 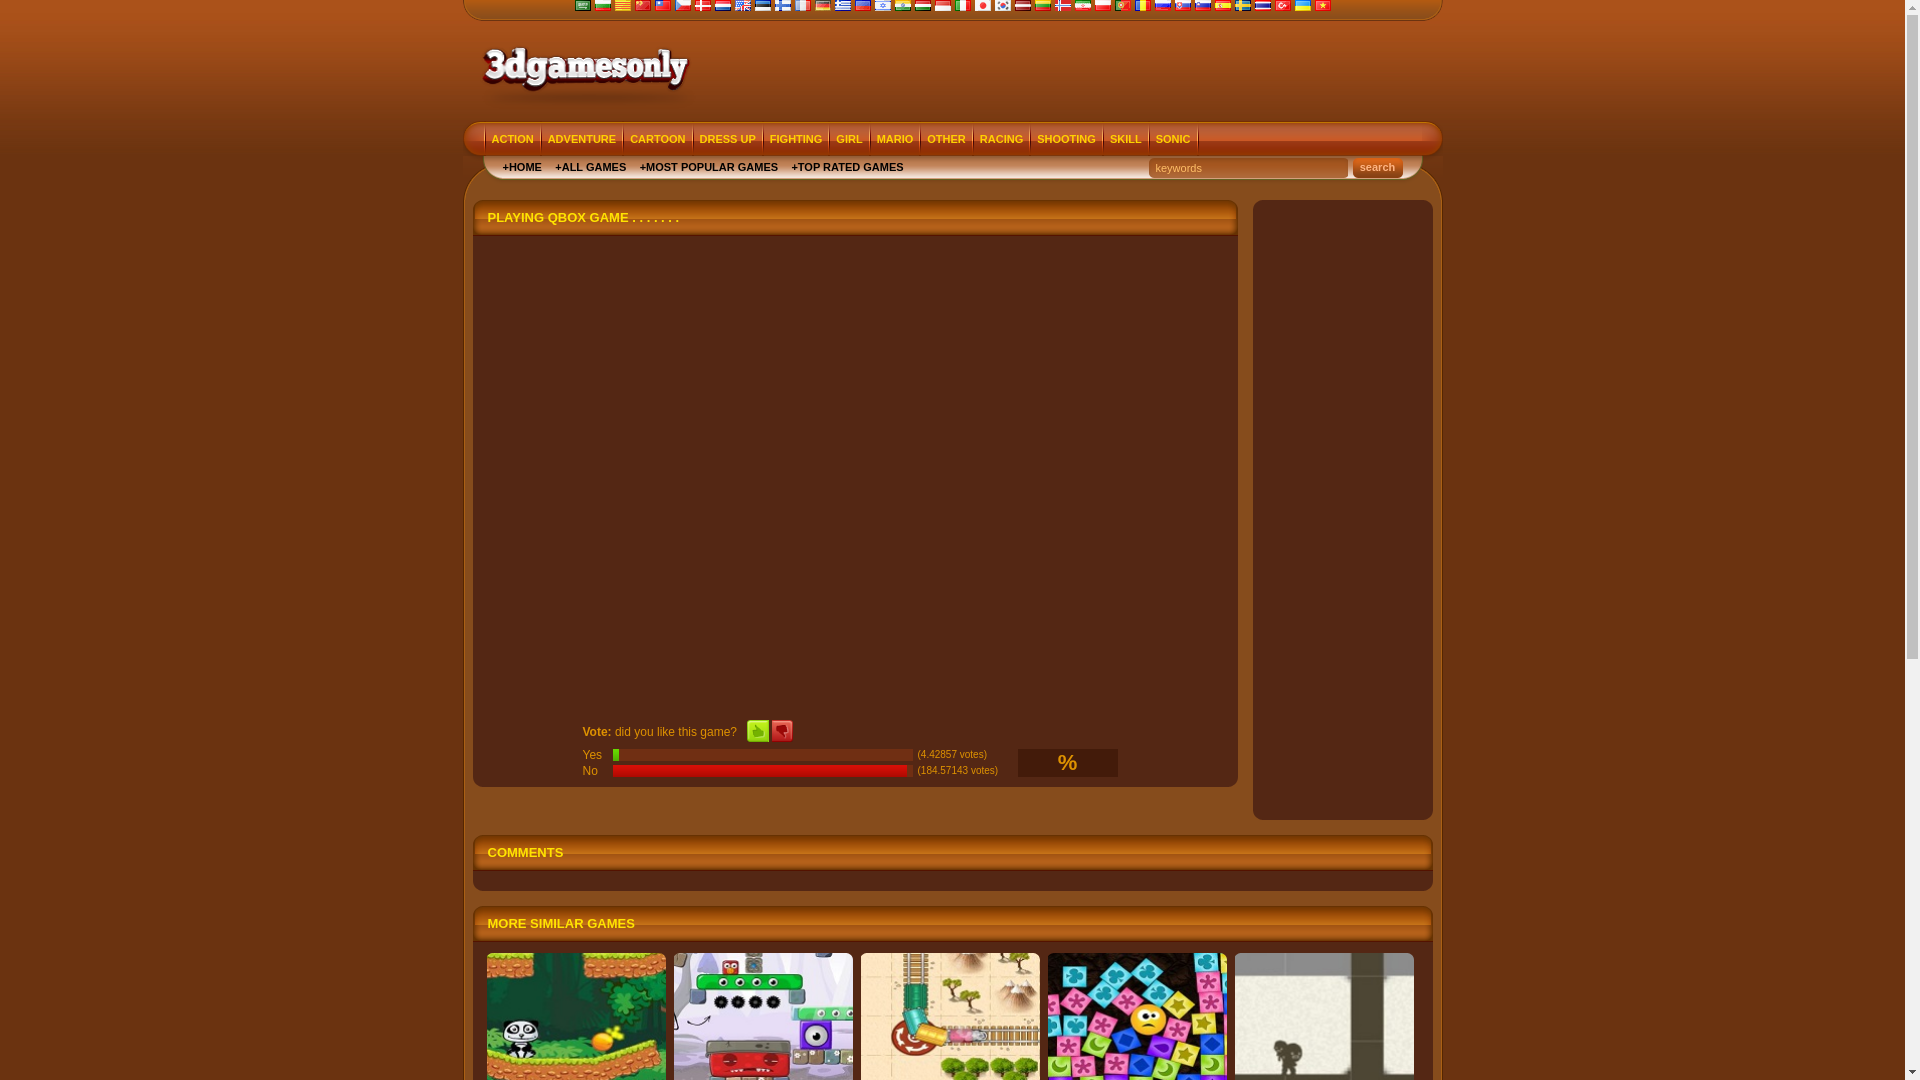 What do you see at coordinates (513, 140) in the screenshot?
I see `ACTION` at bounding box center [513, 140].